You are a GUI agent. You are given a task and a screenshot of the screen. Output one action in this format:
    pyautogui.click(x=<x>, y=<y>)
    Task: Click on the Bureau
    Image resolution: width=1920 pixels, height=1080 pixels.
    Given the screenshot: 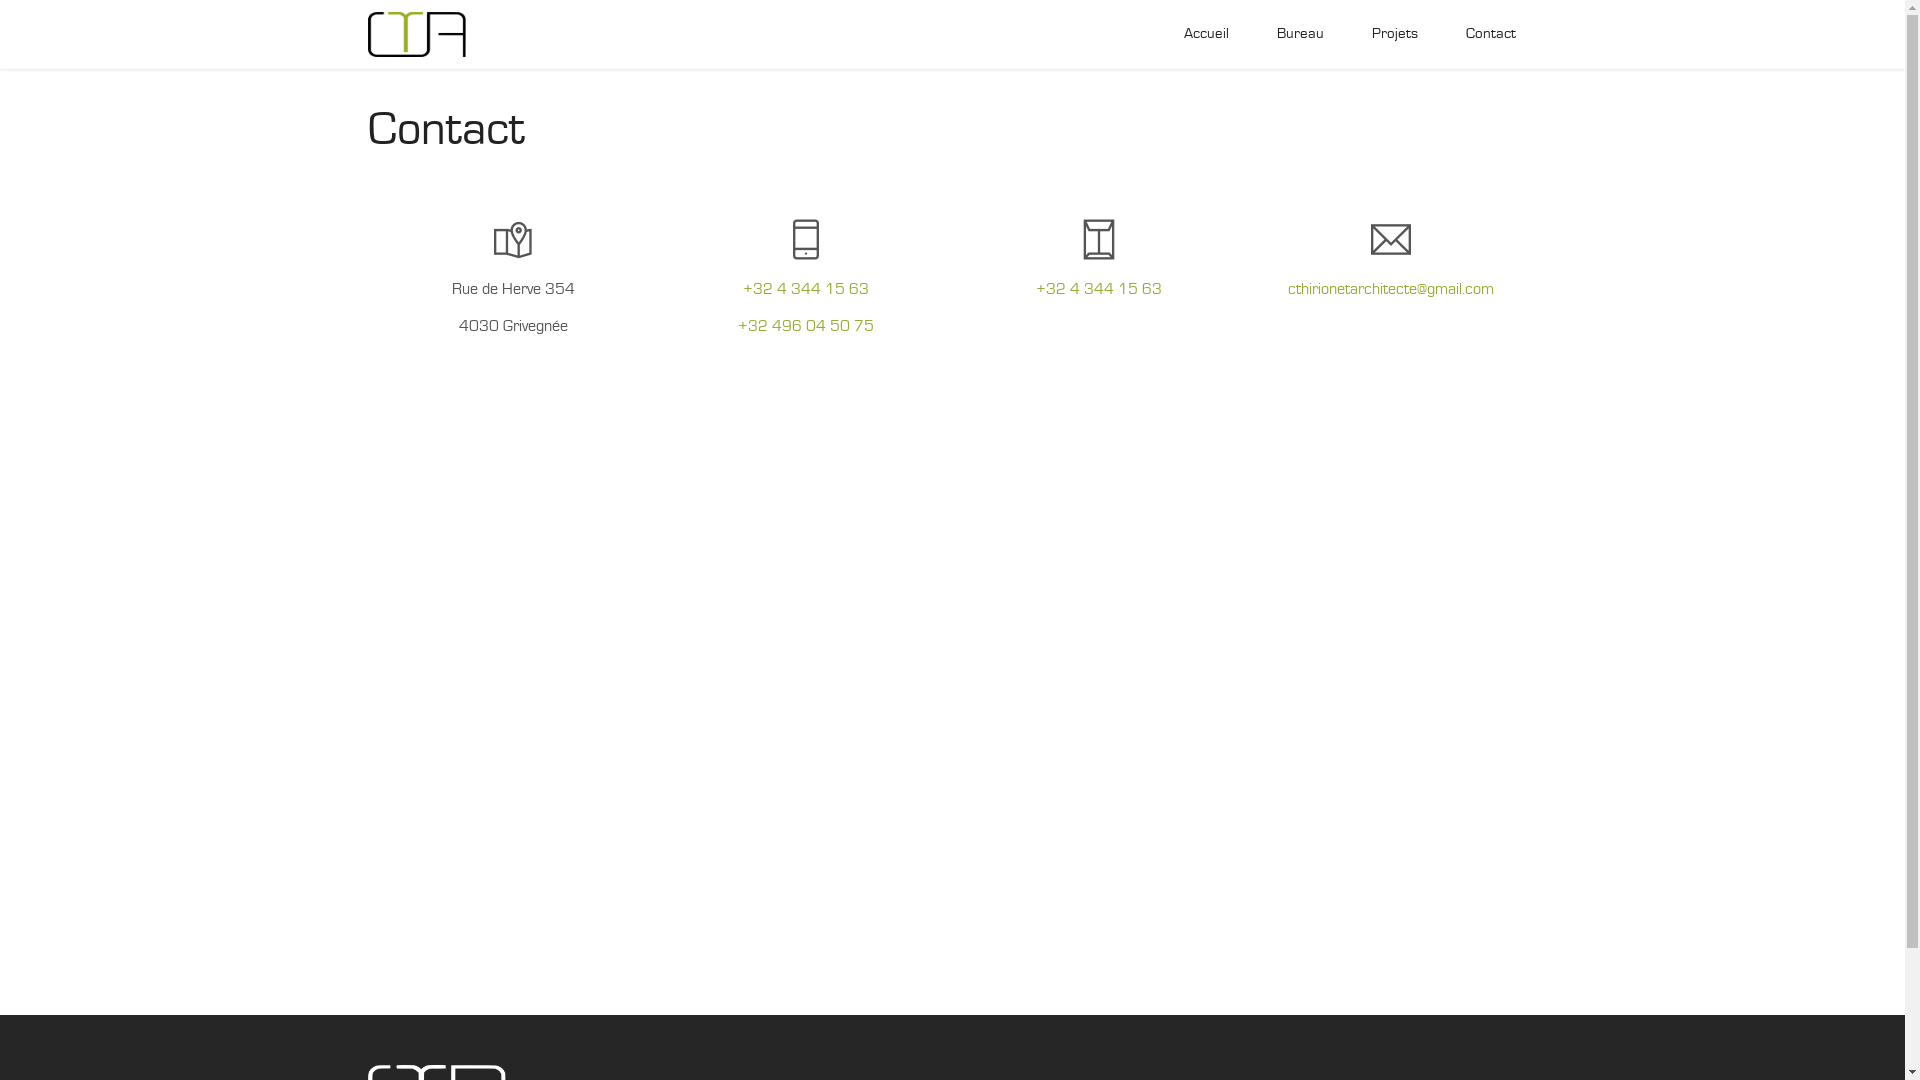 What is the action you would take?
    pyautogui.click(x=1300, y=34)
    